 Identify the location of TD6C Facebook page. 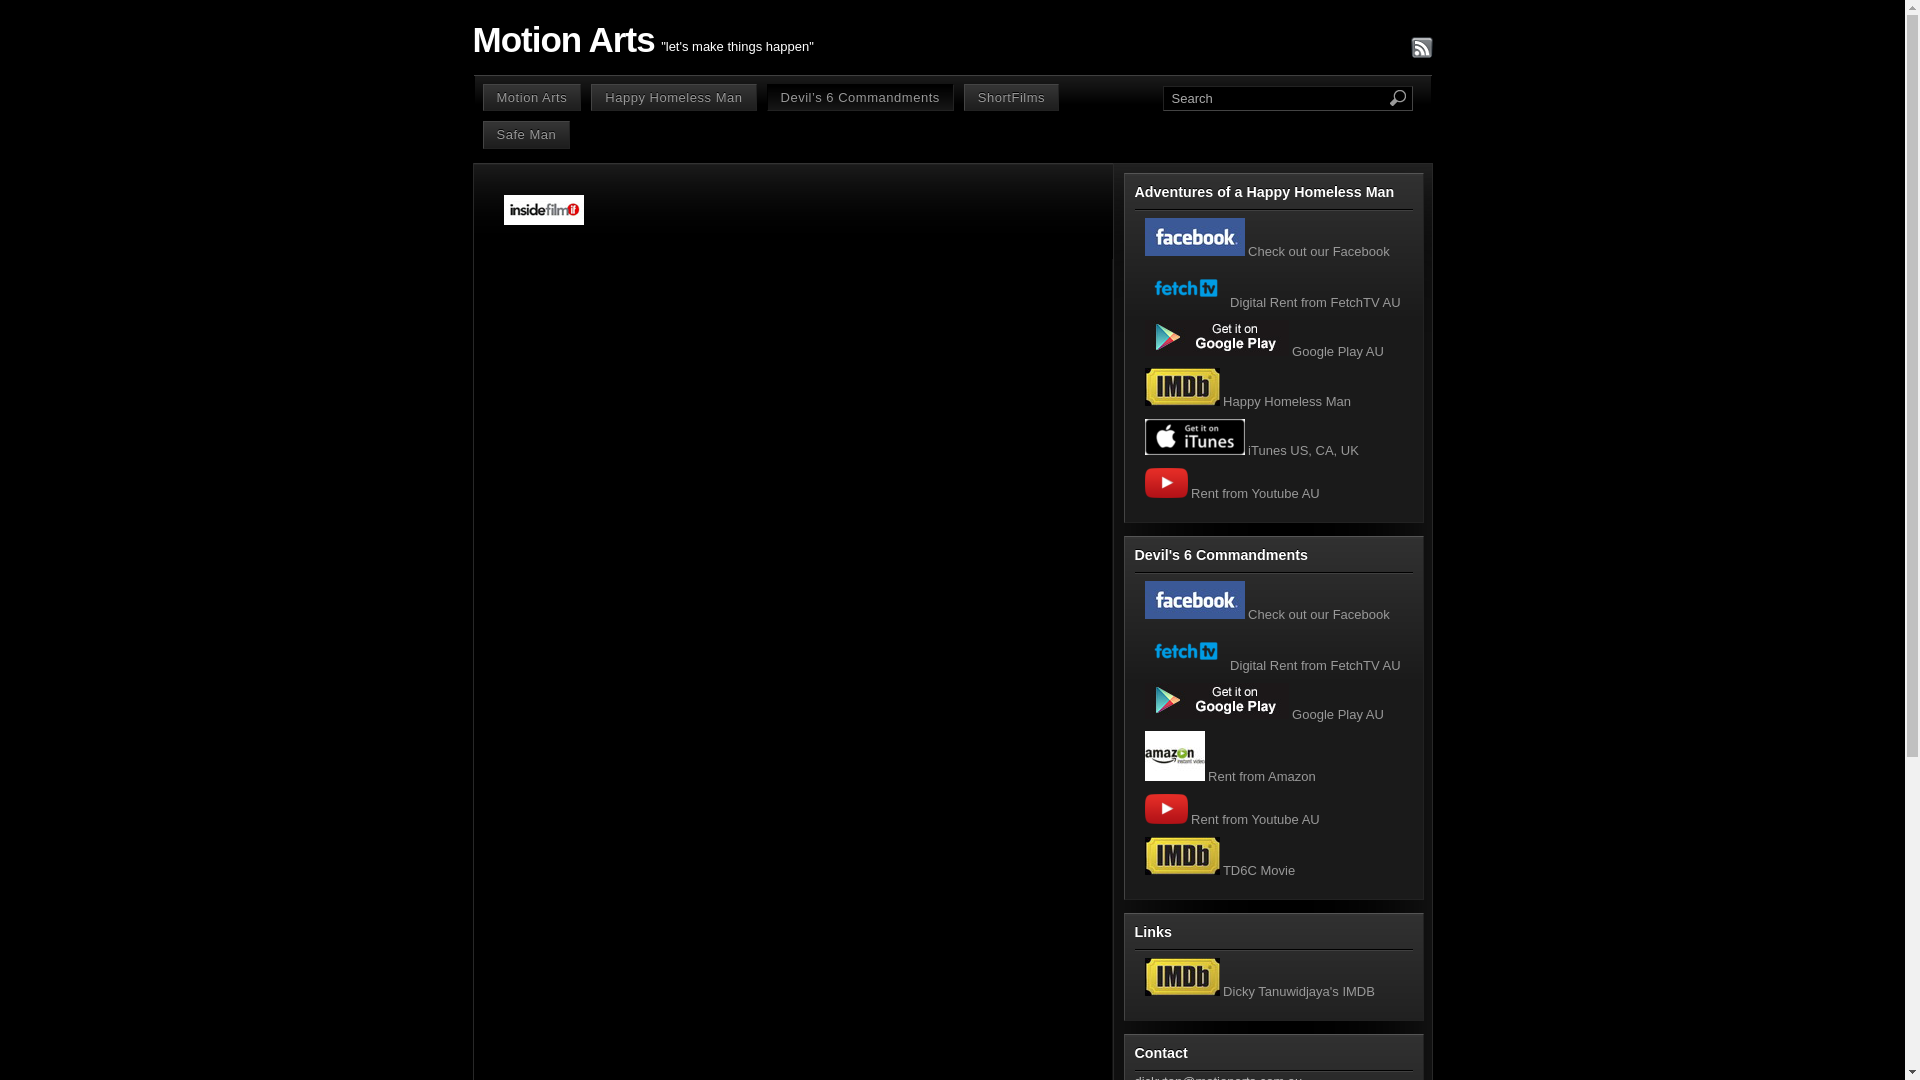
(1194, 600).